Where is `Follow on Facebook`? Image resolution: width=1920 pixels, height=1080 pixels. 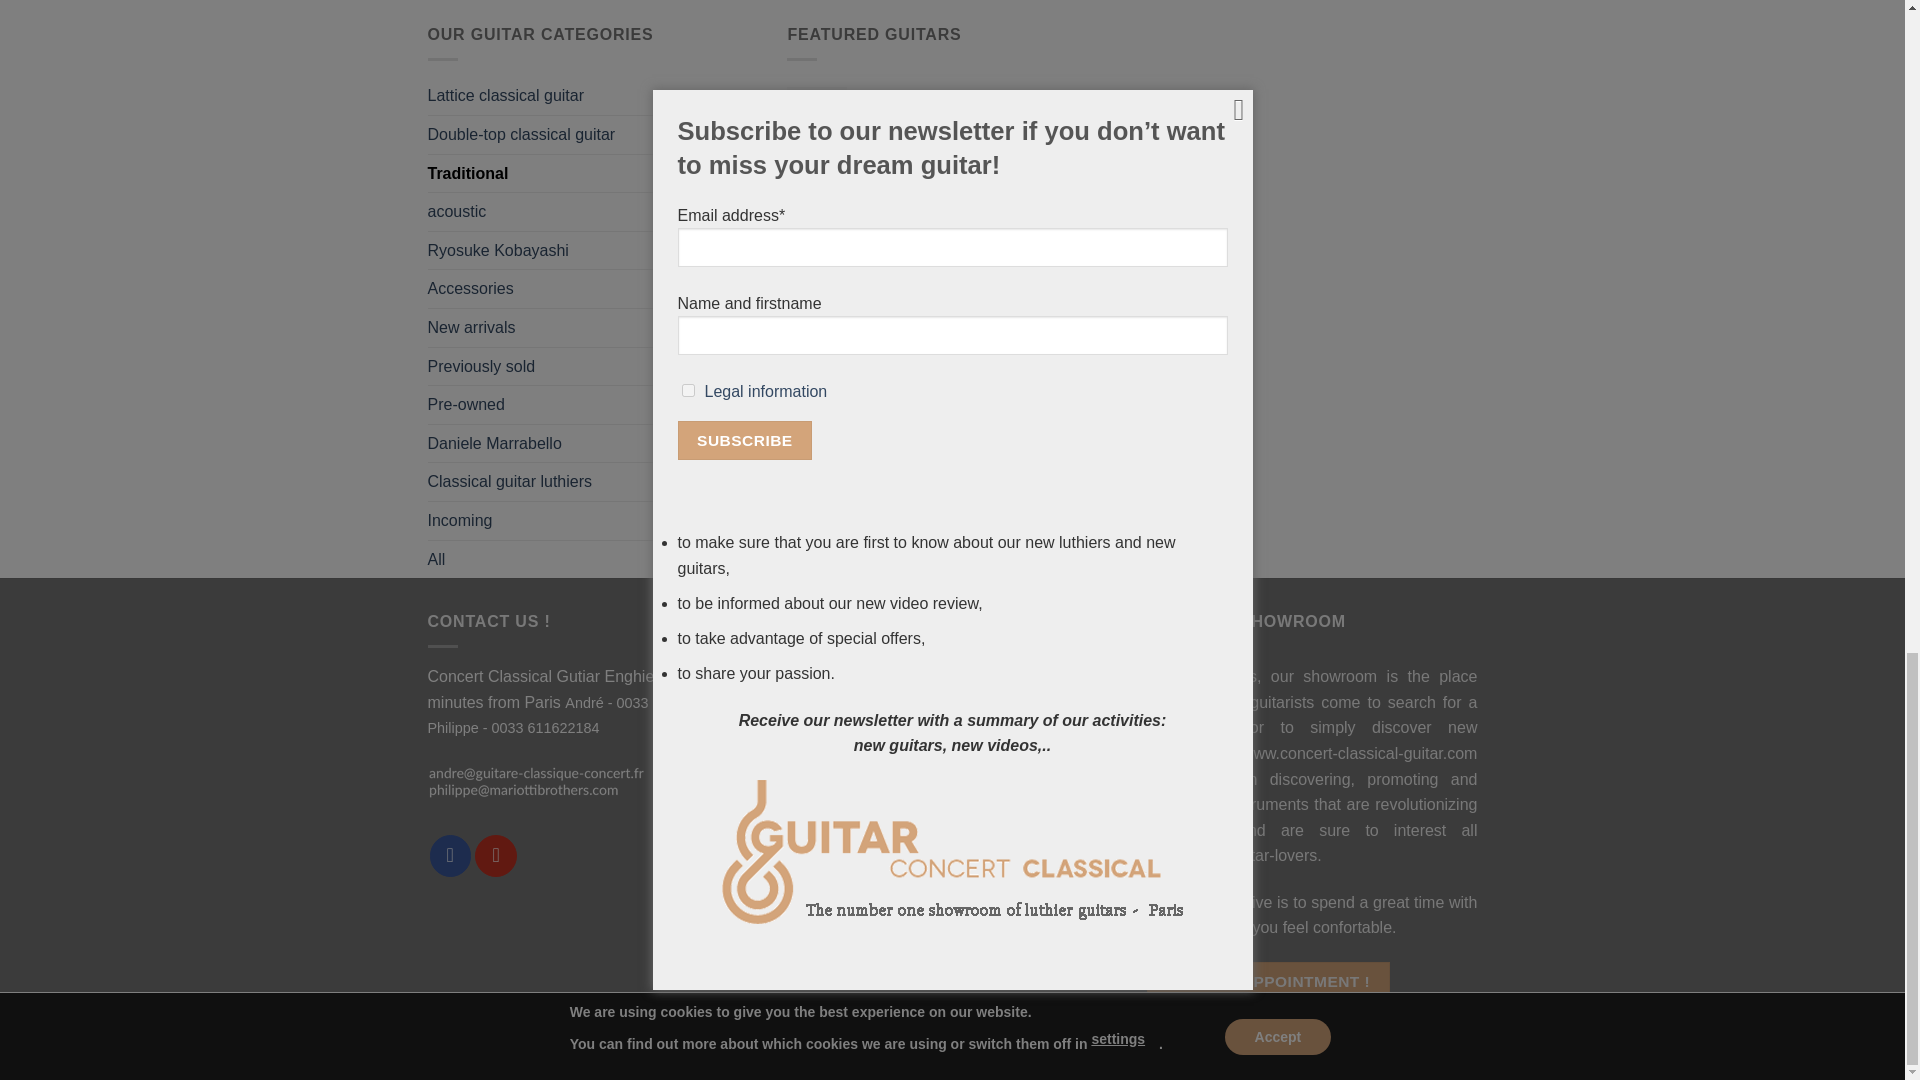 Follow on Facebook is located at coordinates (451, 855).